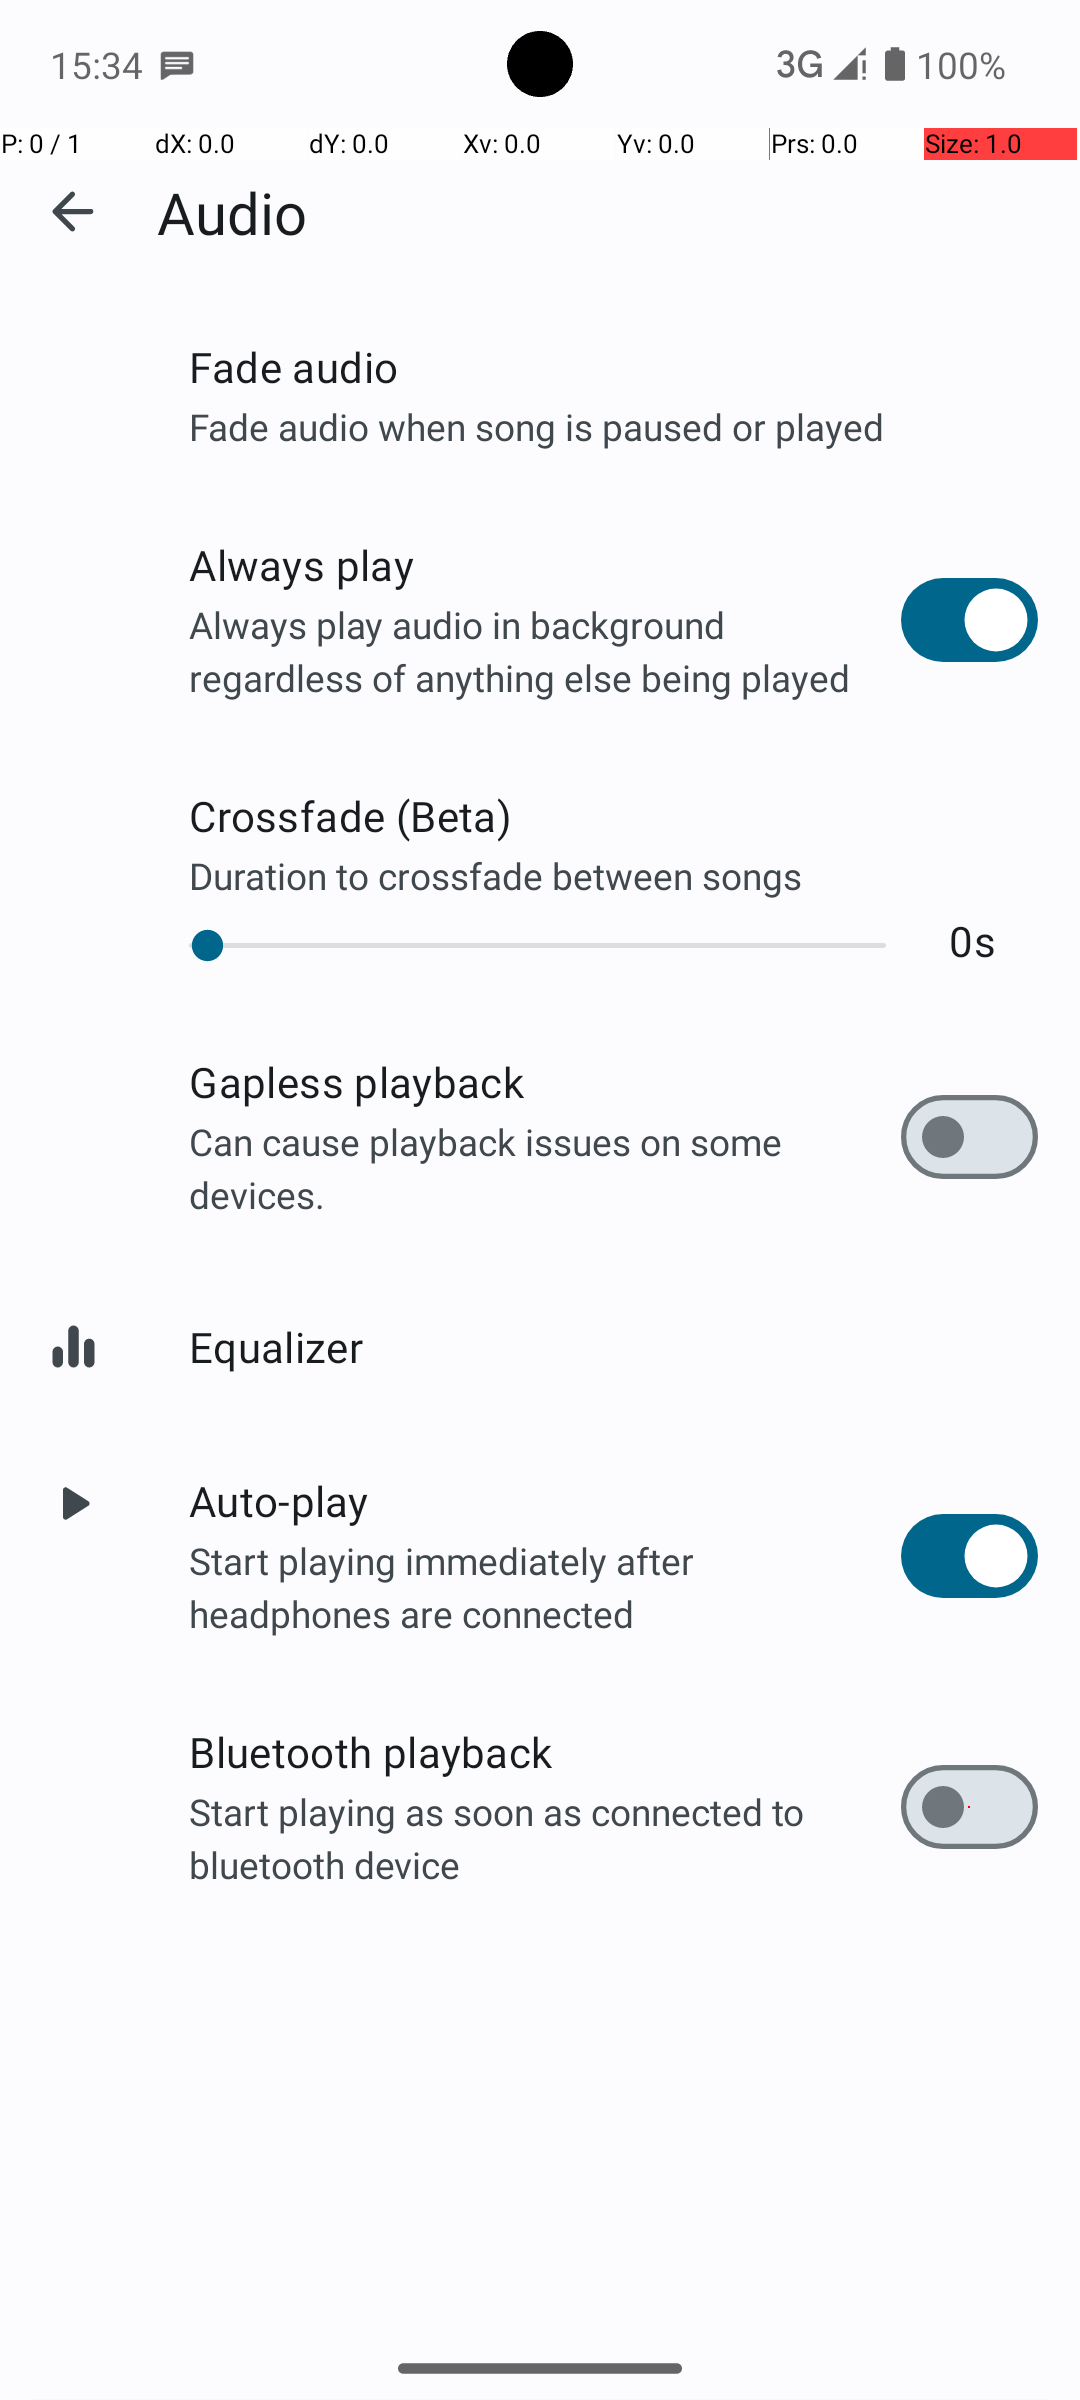 The image size is (1080, 2400). What do you see at coordinates (545, 564) in the screenshot?
I see `Always play` at bounding box center [545, 564].